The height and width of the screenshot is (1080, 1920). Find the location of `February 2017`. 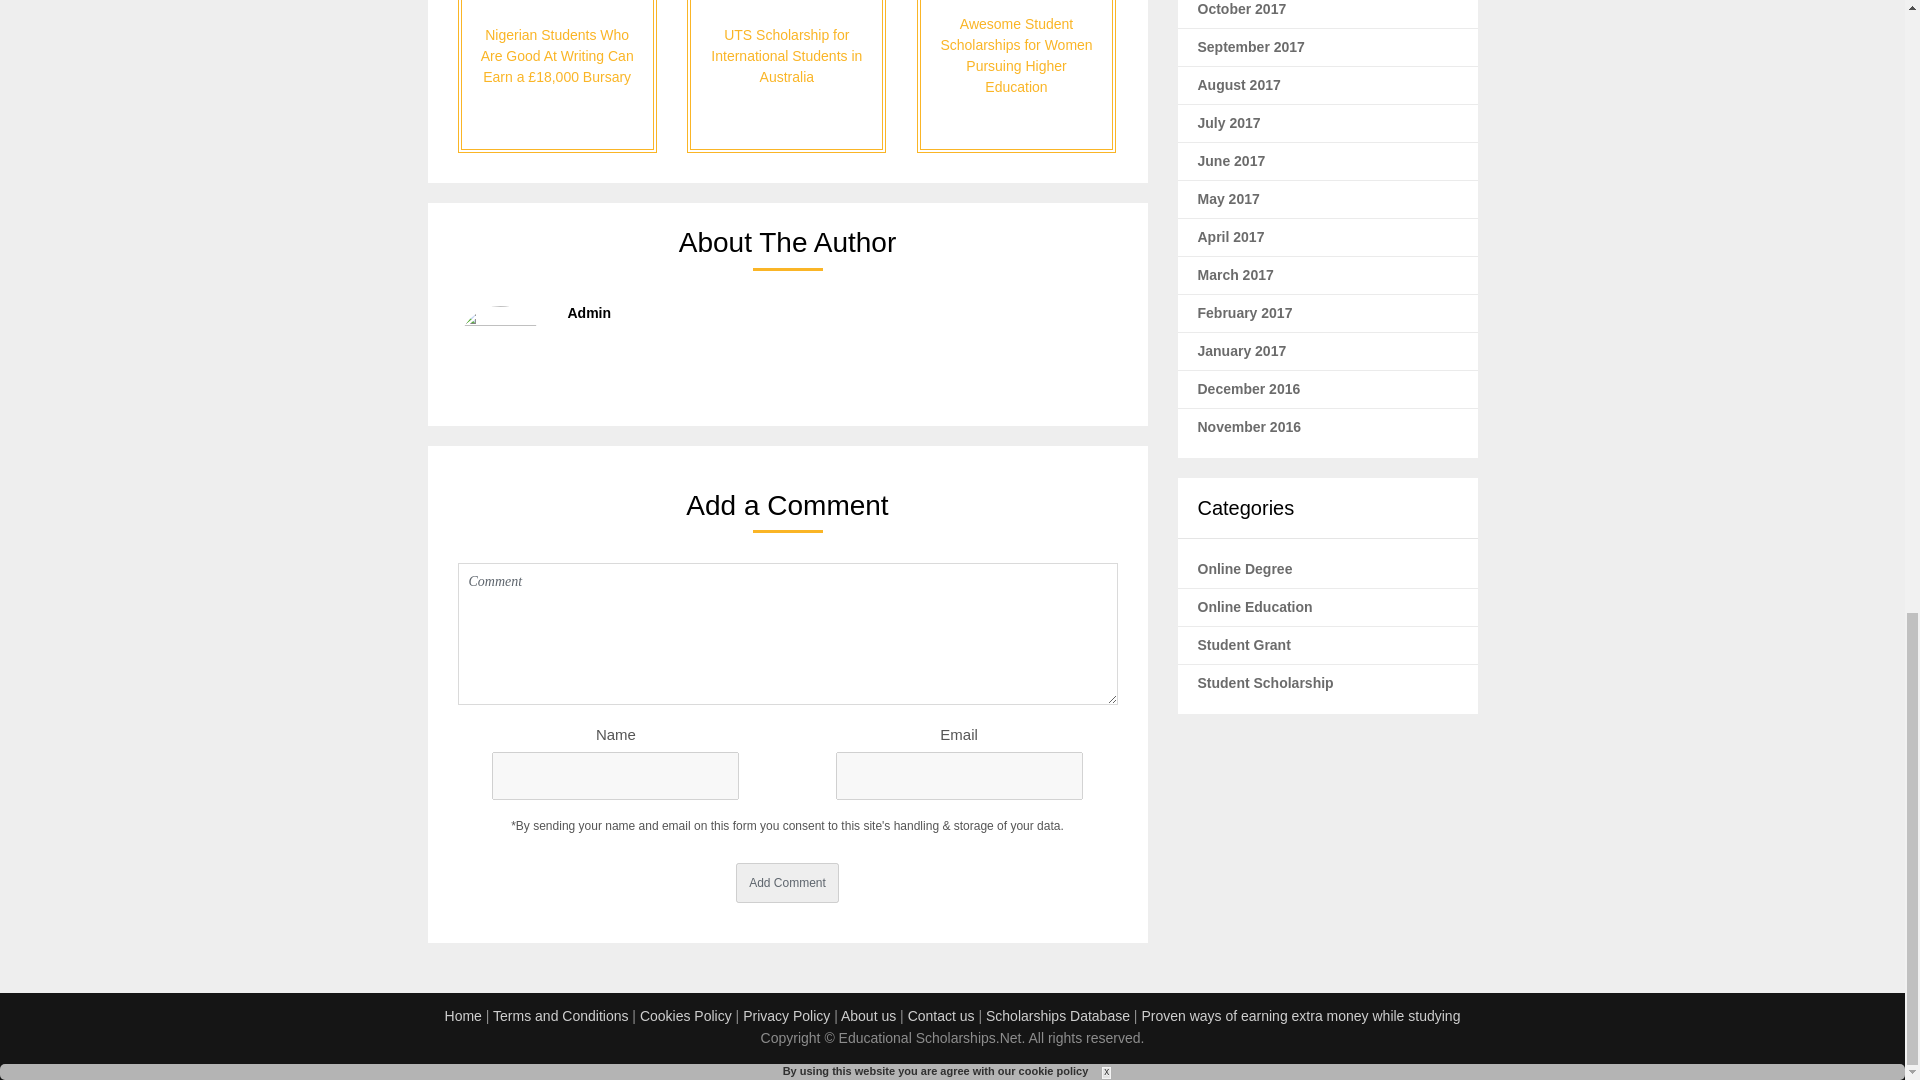

February 2017 is located at coordinates (1245, 312).